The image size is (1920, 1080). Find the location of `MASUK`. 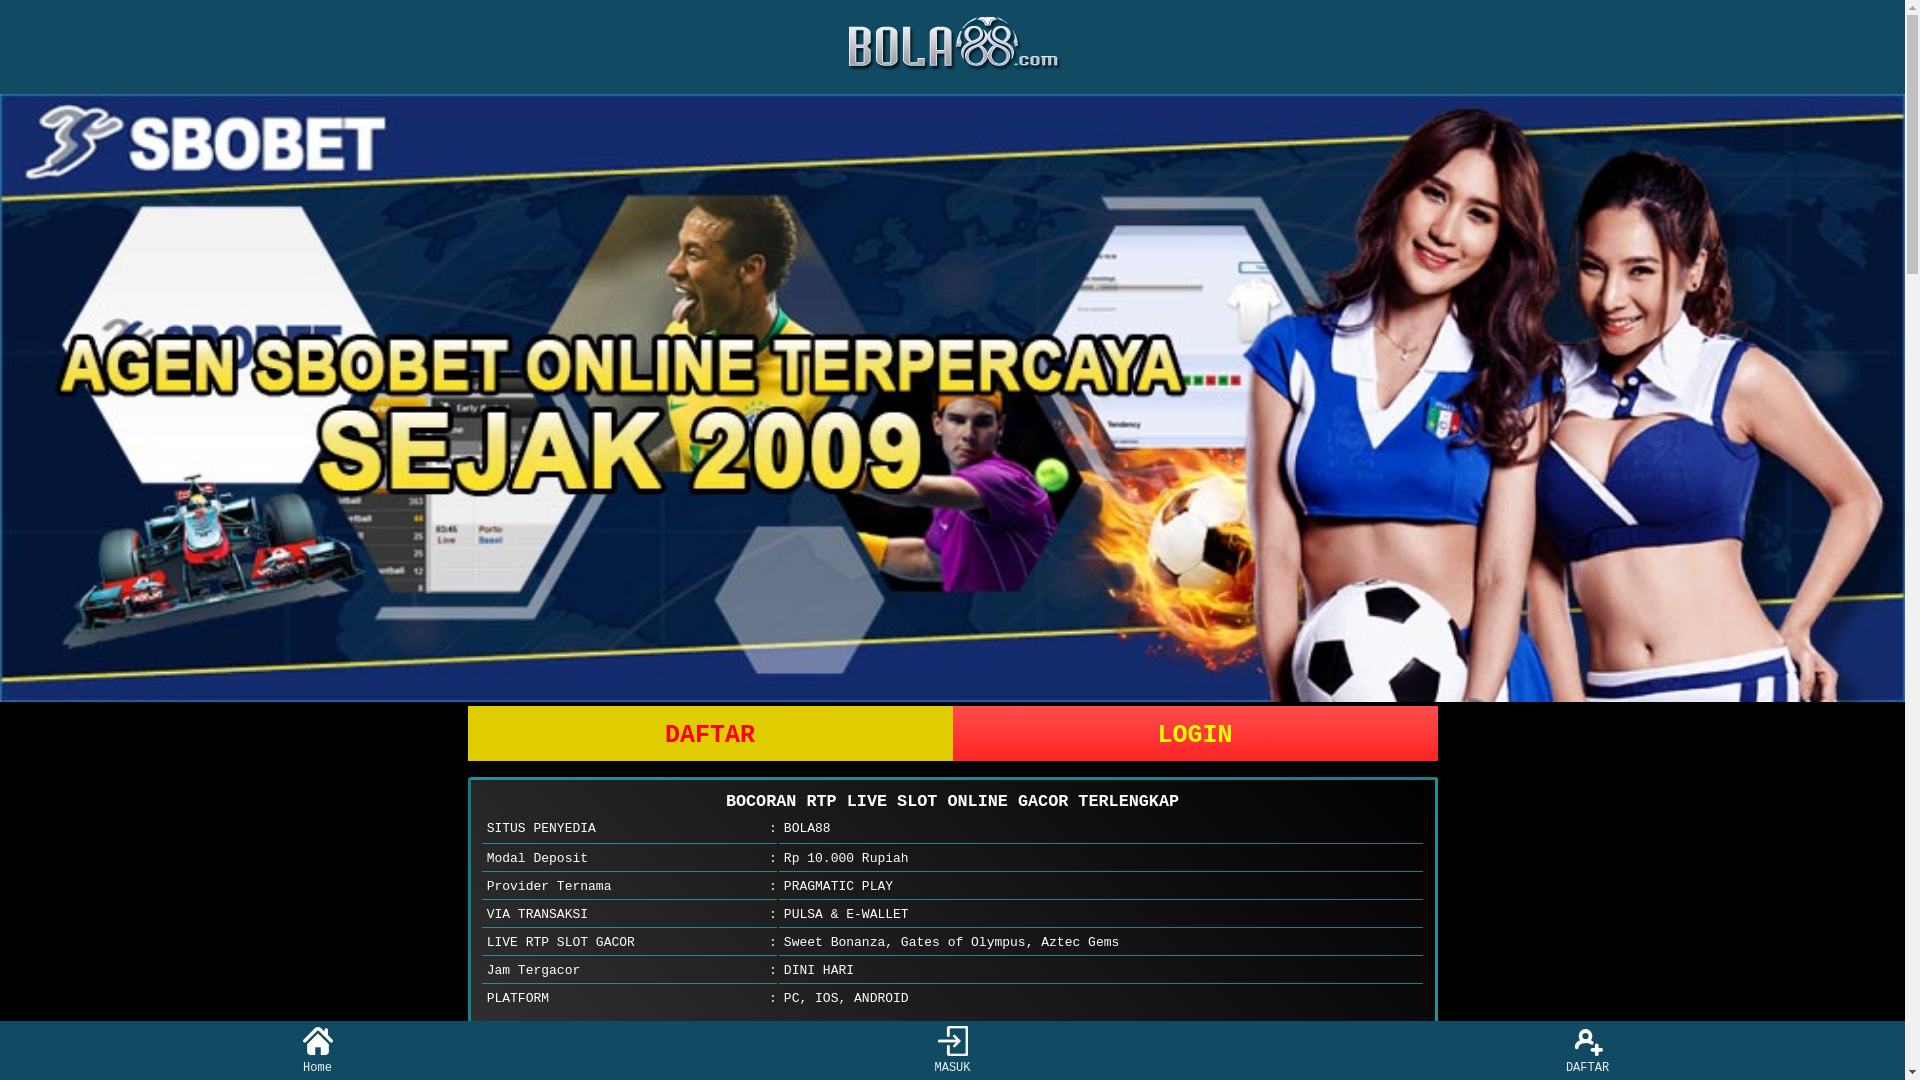

MASUK is located at coordinates (952, 1050).